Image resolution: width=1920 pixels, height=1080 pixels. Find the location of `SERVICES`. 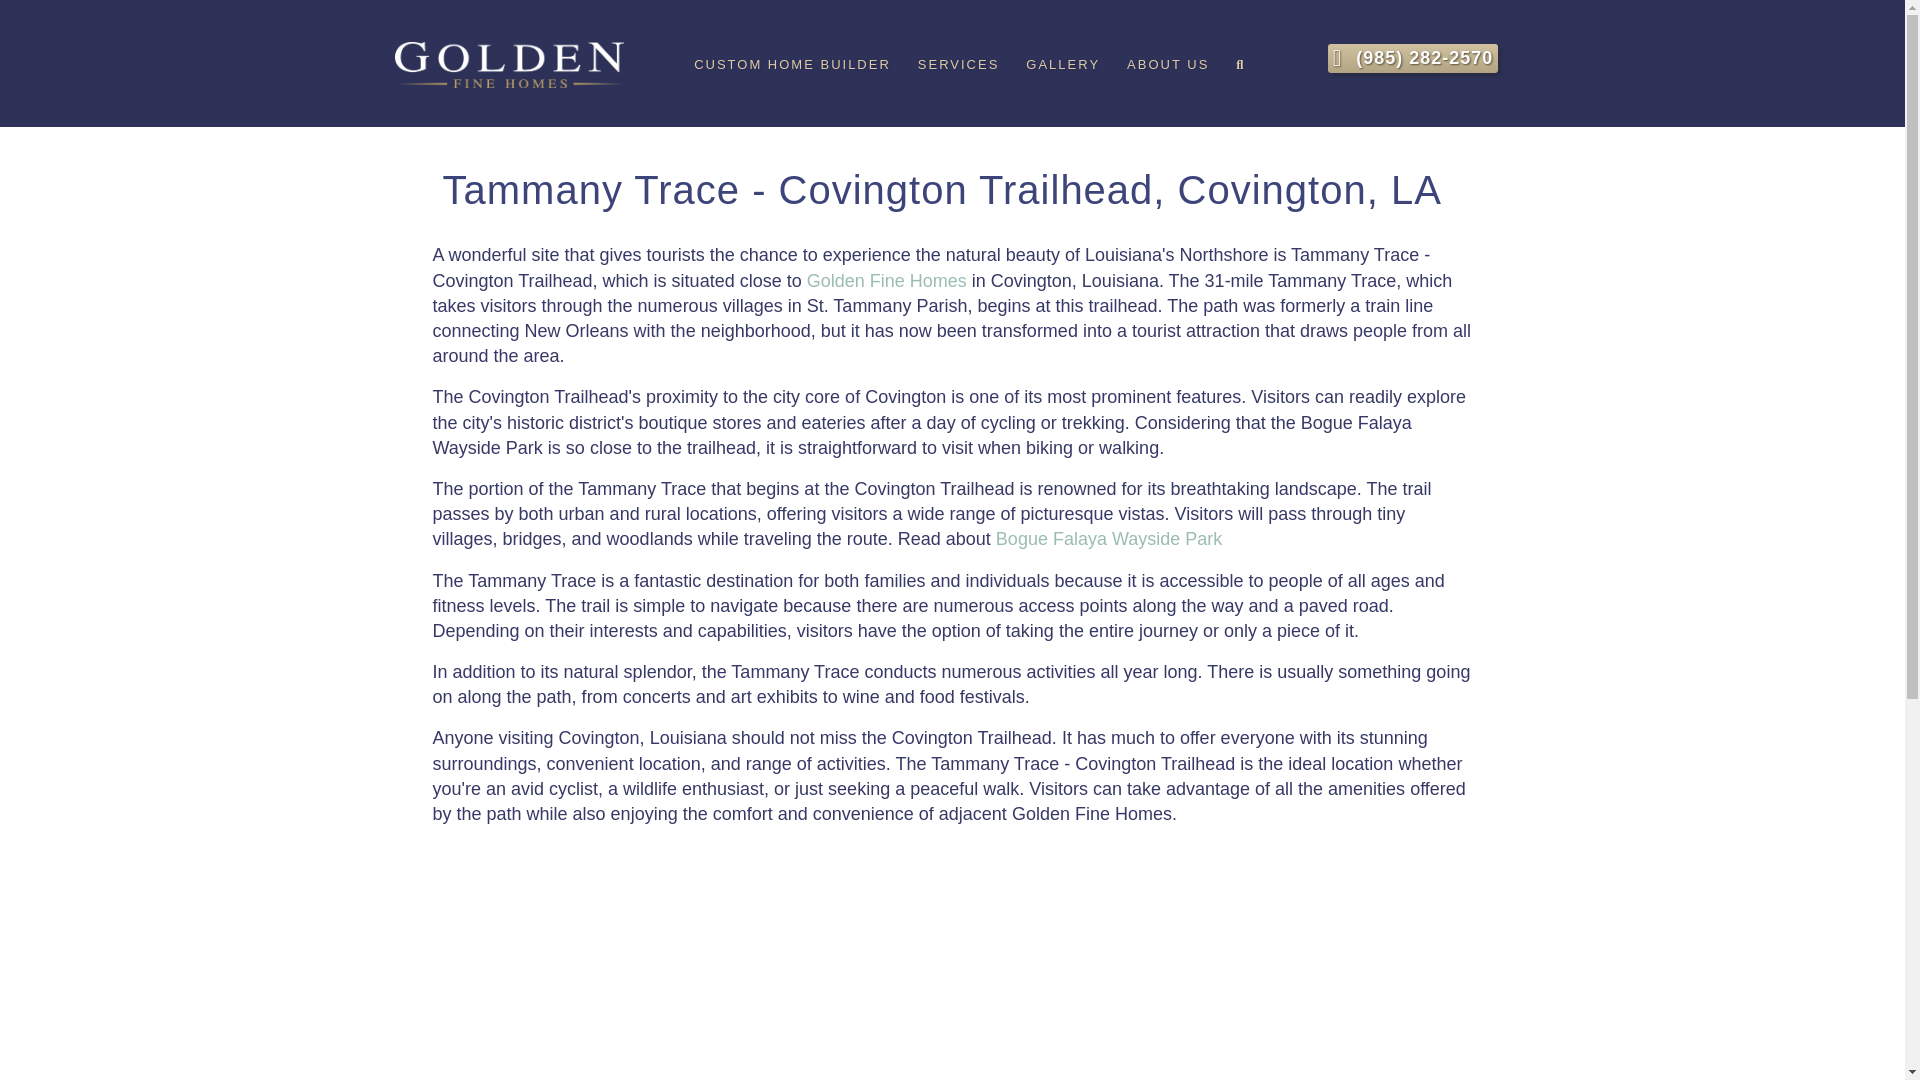

SERVICES is located at coordinates (958, 65).